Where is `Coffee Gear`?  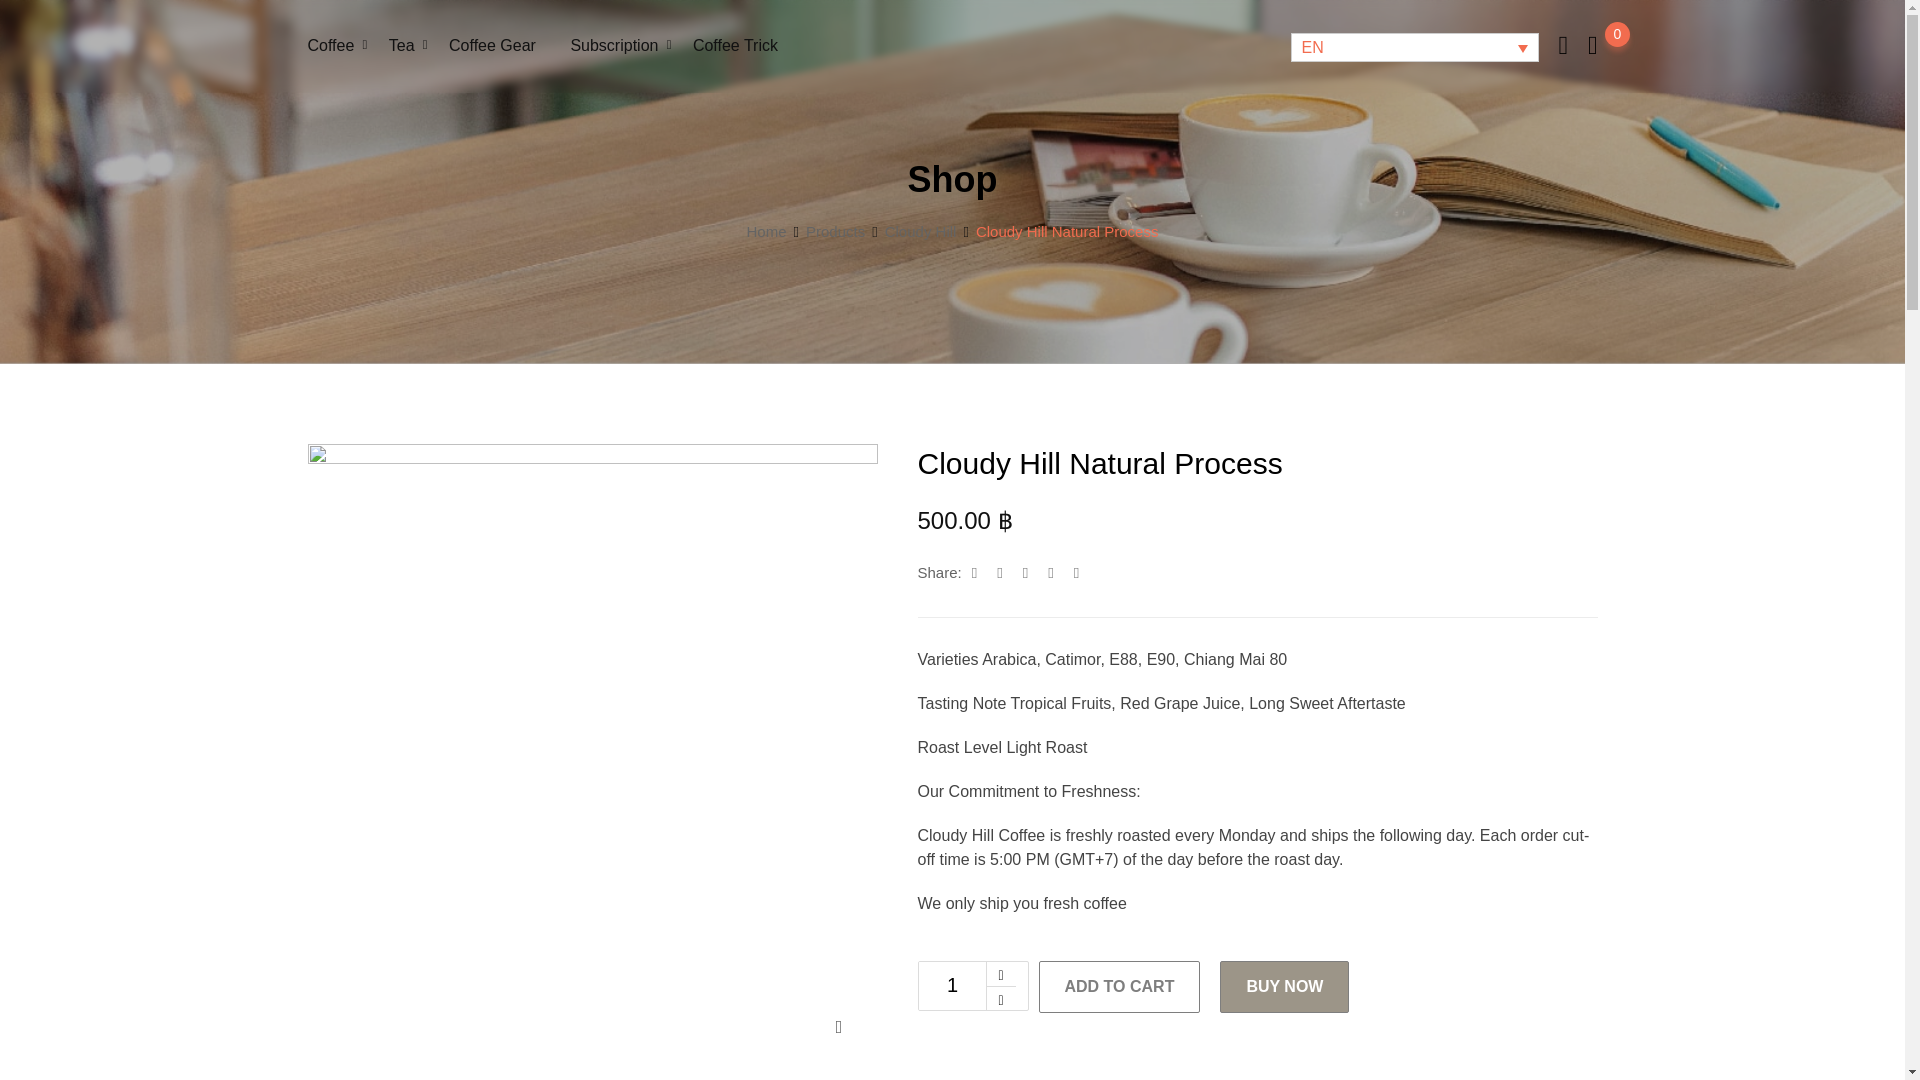 Coffee Gear is located at coordinates (492, 46).